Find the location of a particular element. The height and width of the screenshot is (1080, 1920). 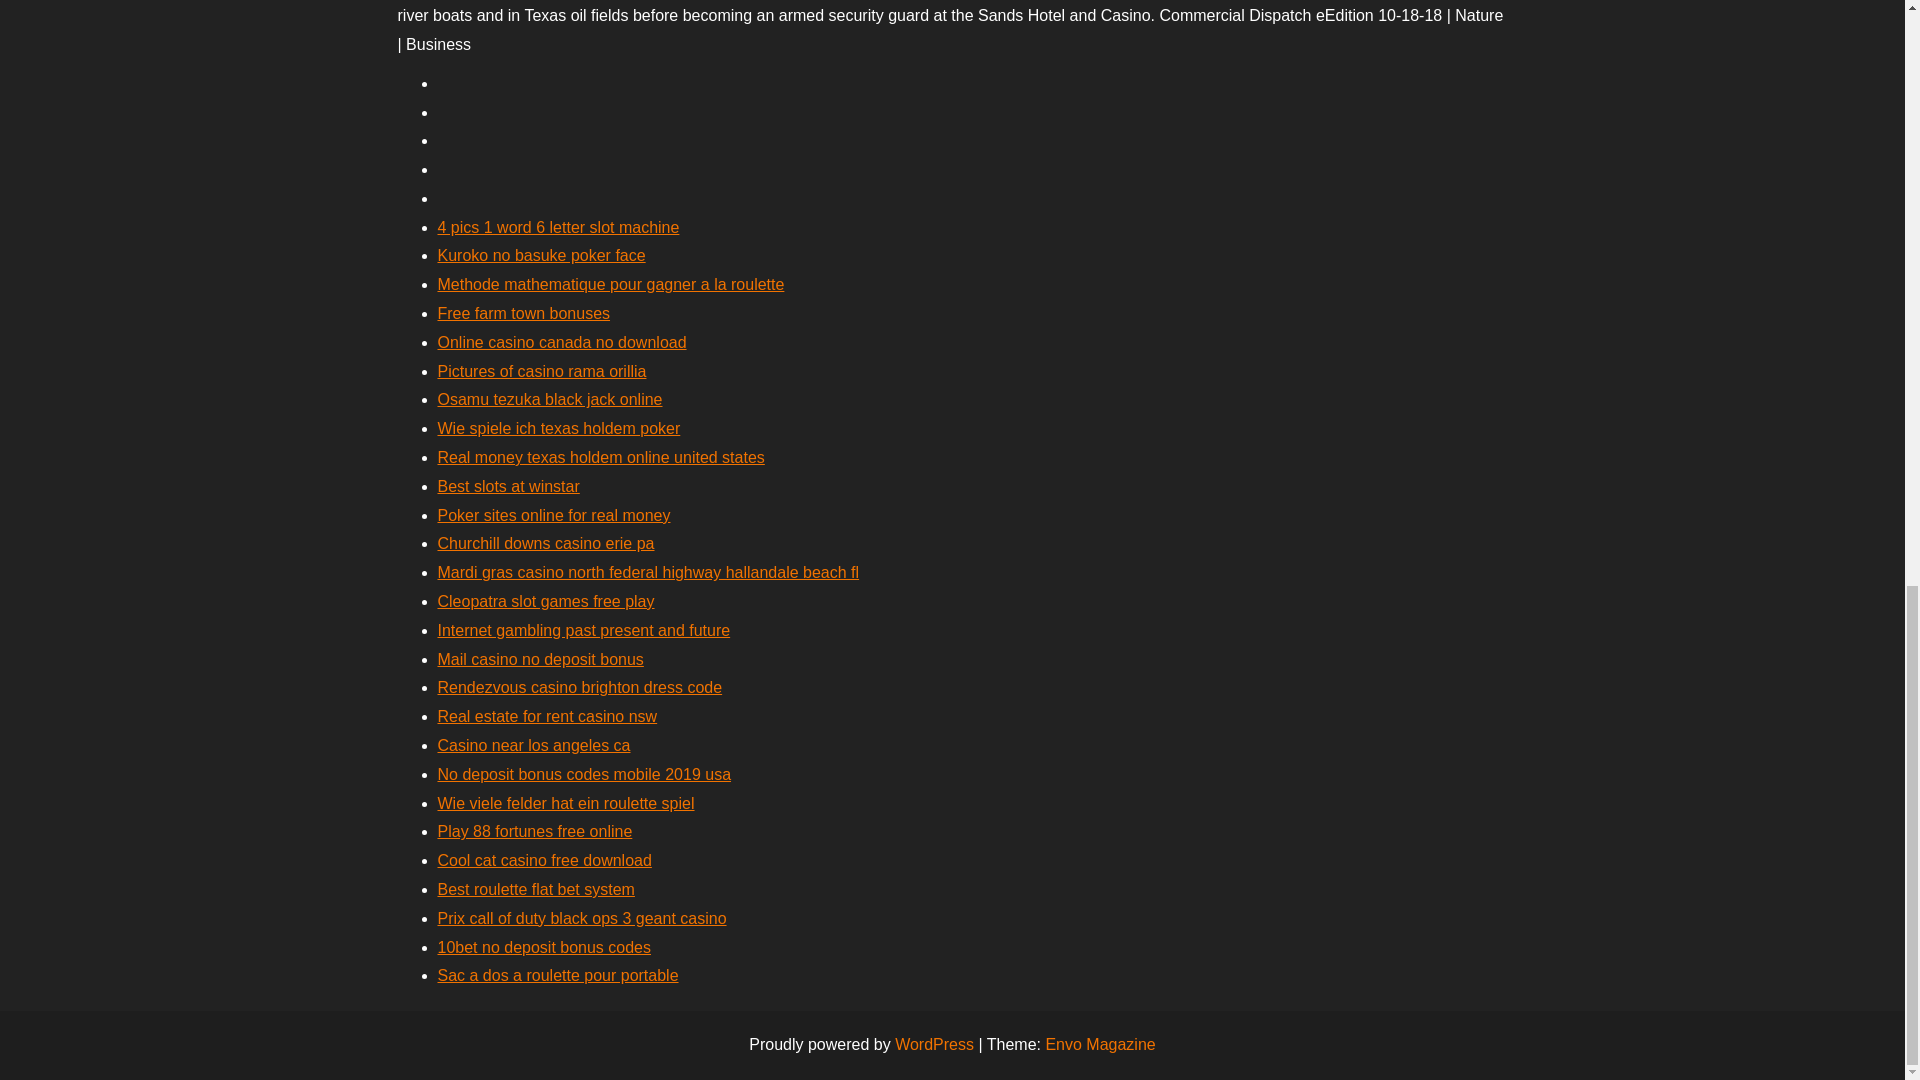

4 pics 1 word 6 letter slot machine is located at coordinates (558, 228).